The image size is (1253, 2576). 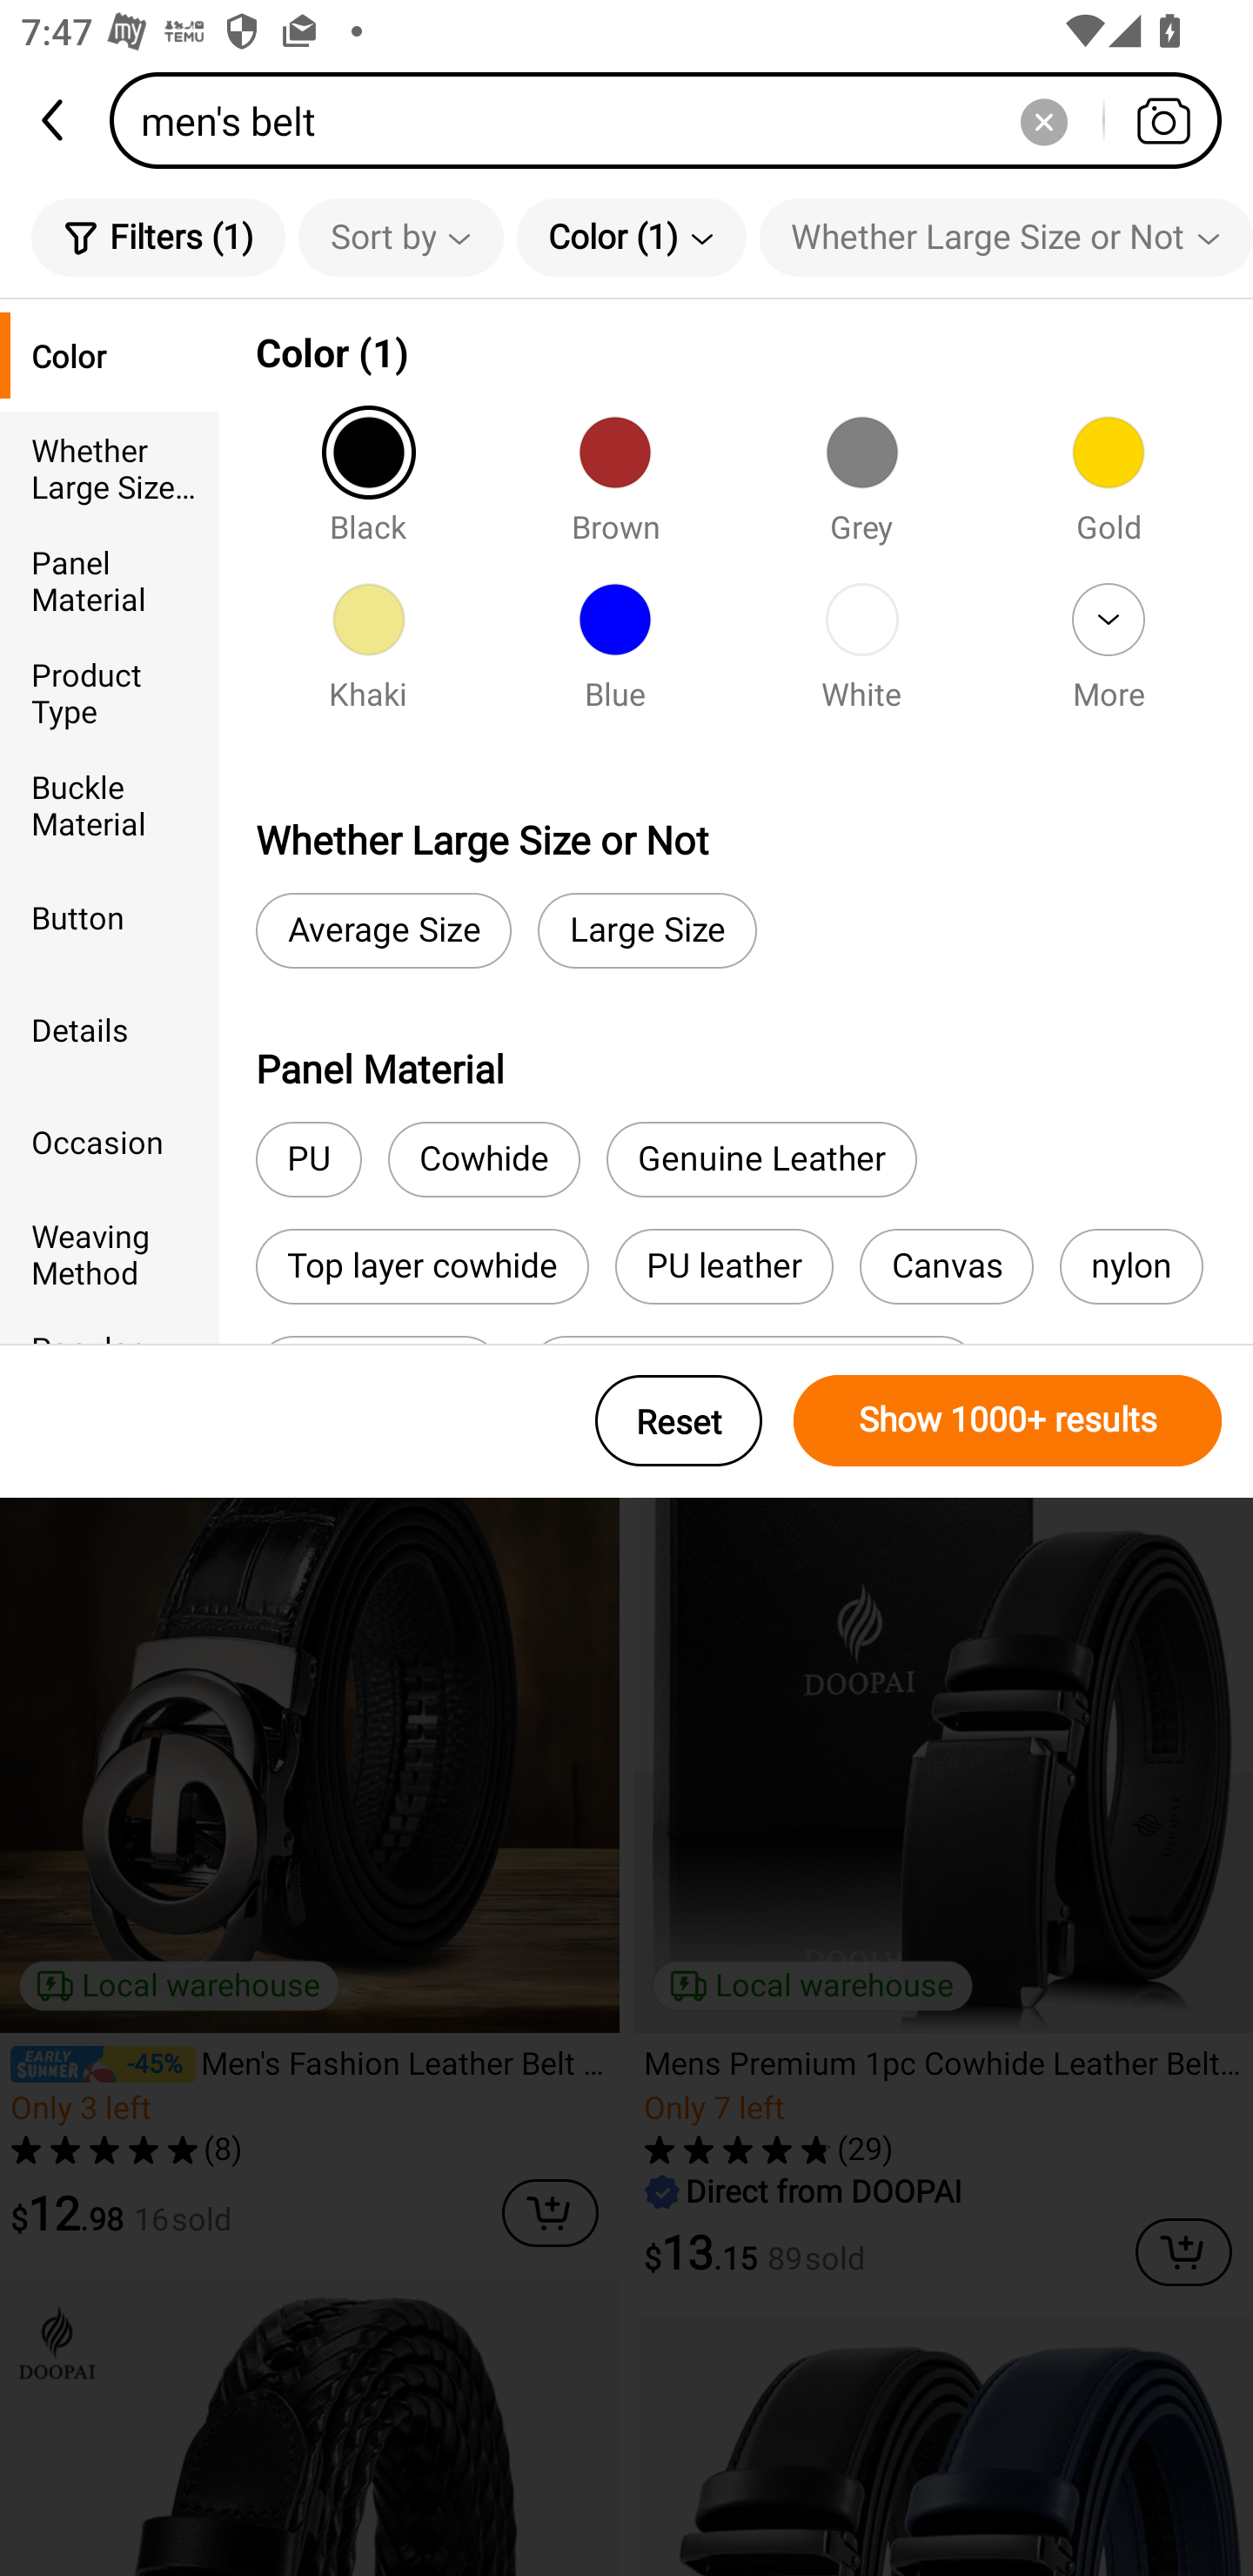 I want to click on Large Size, so click(x=647, y=931).